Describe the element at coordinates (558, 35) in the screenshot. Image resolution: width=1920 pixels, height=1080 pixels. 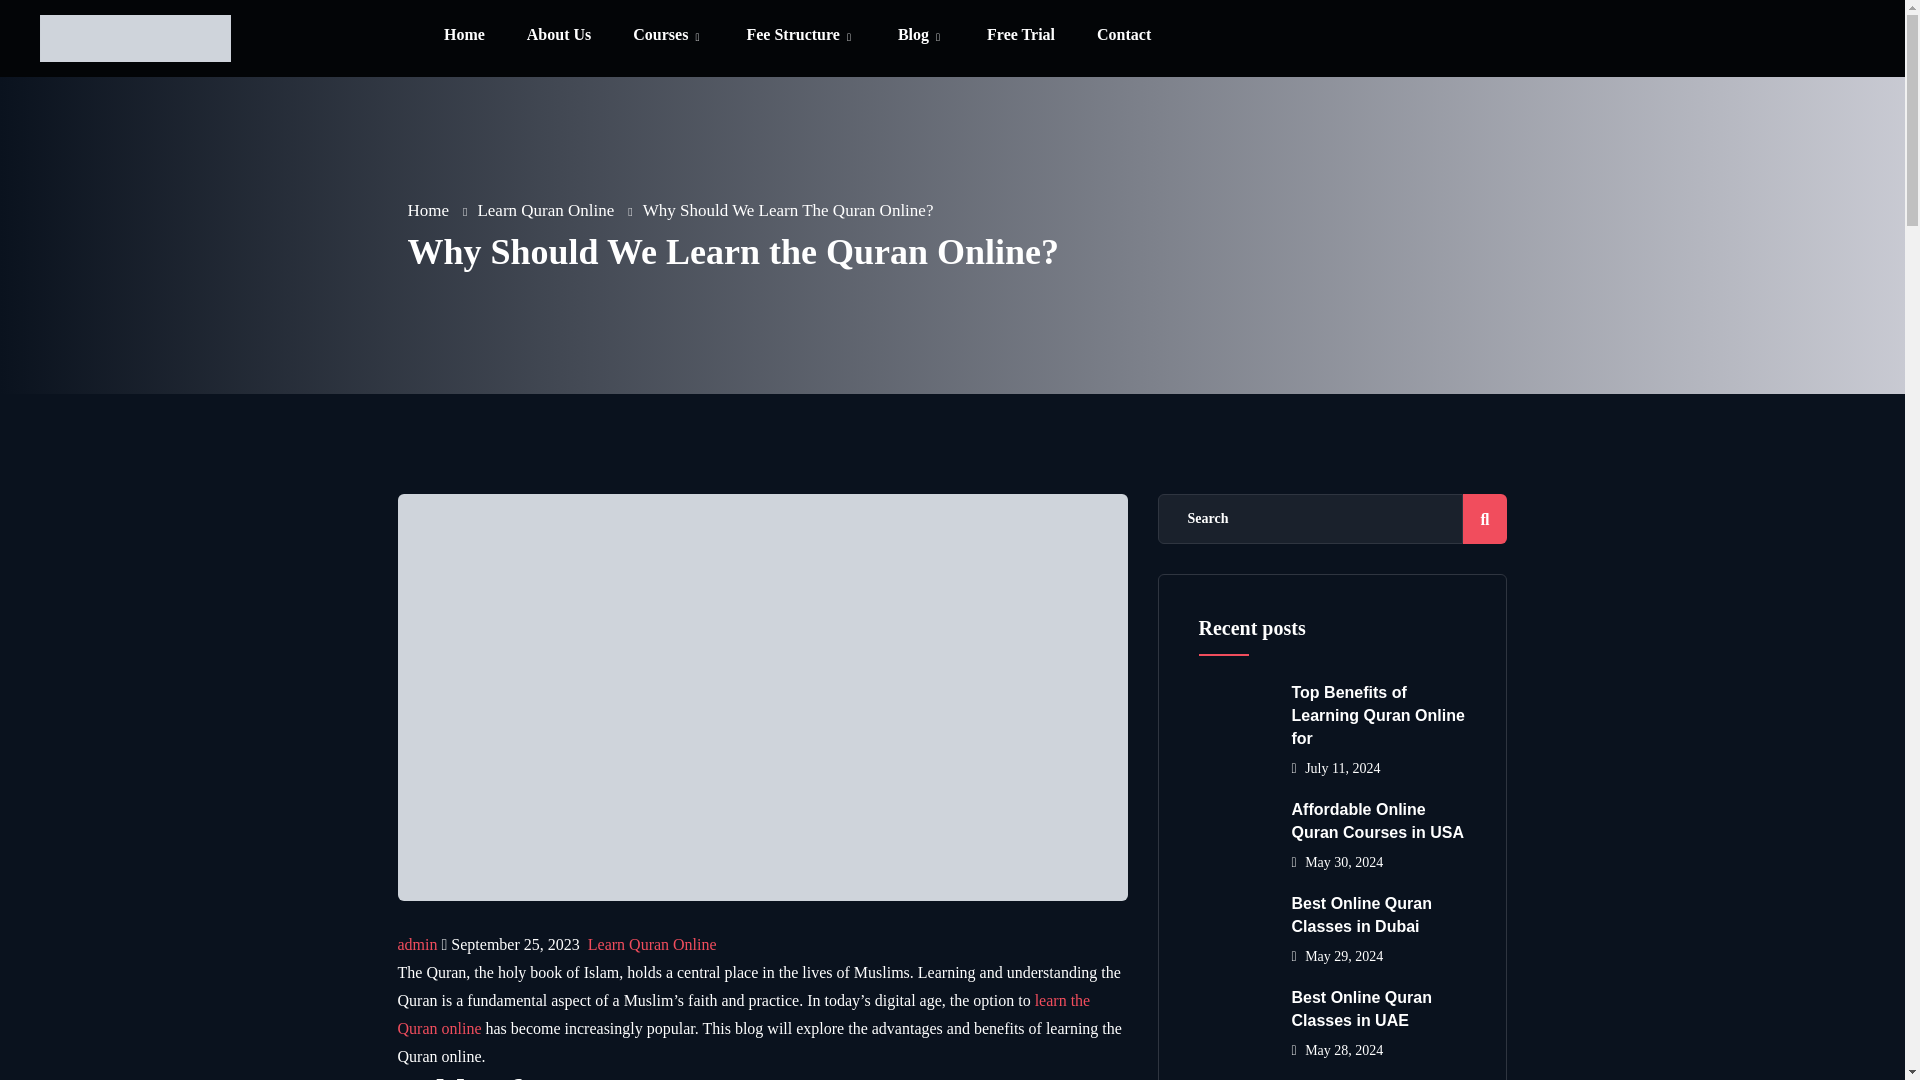
I see `About Us` at that location.